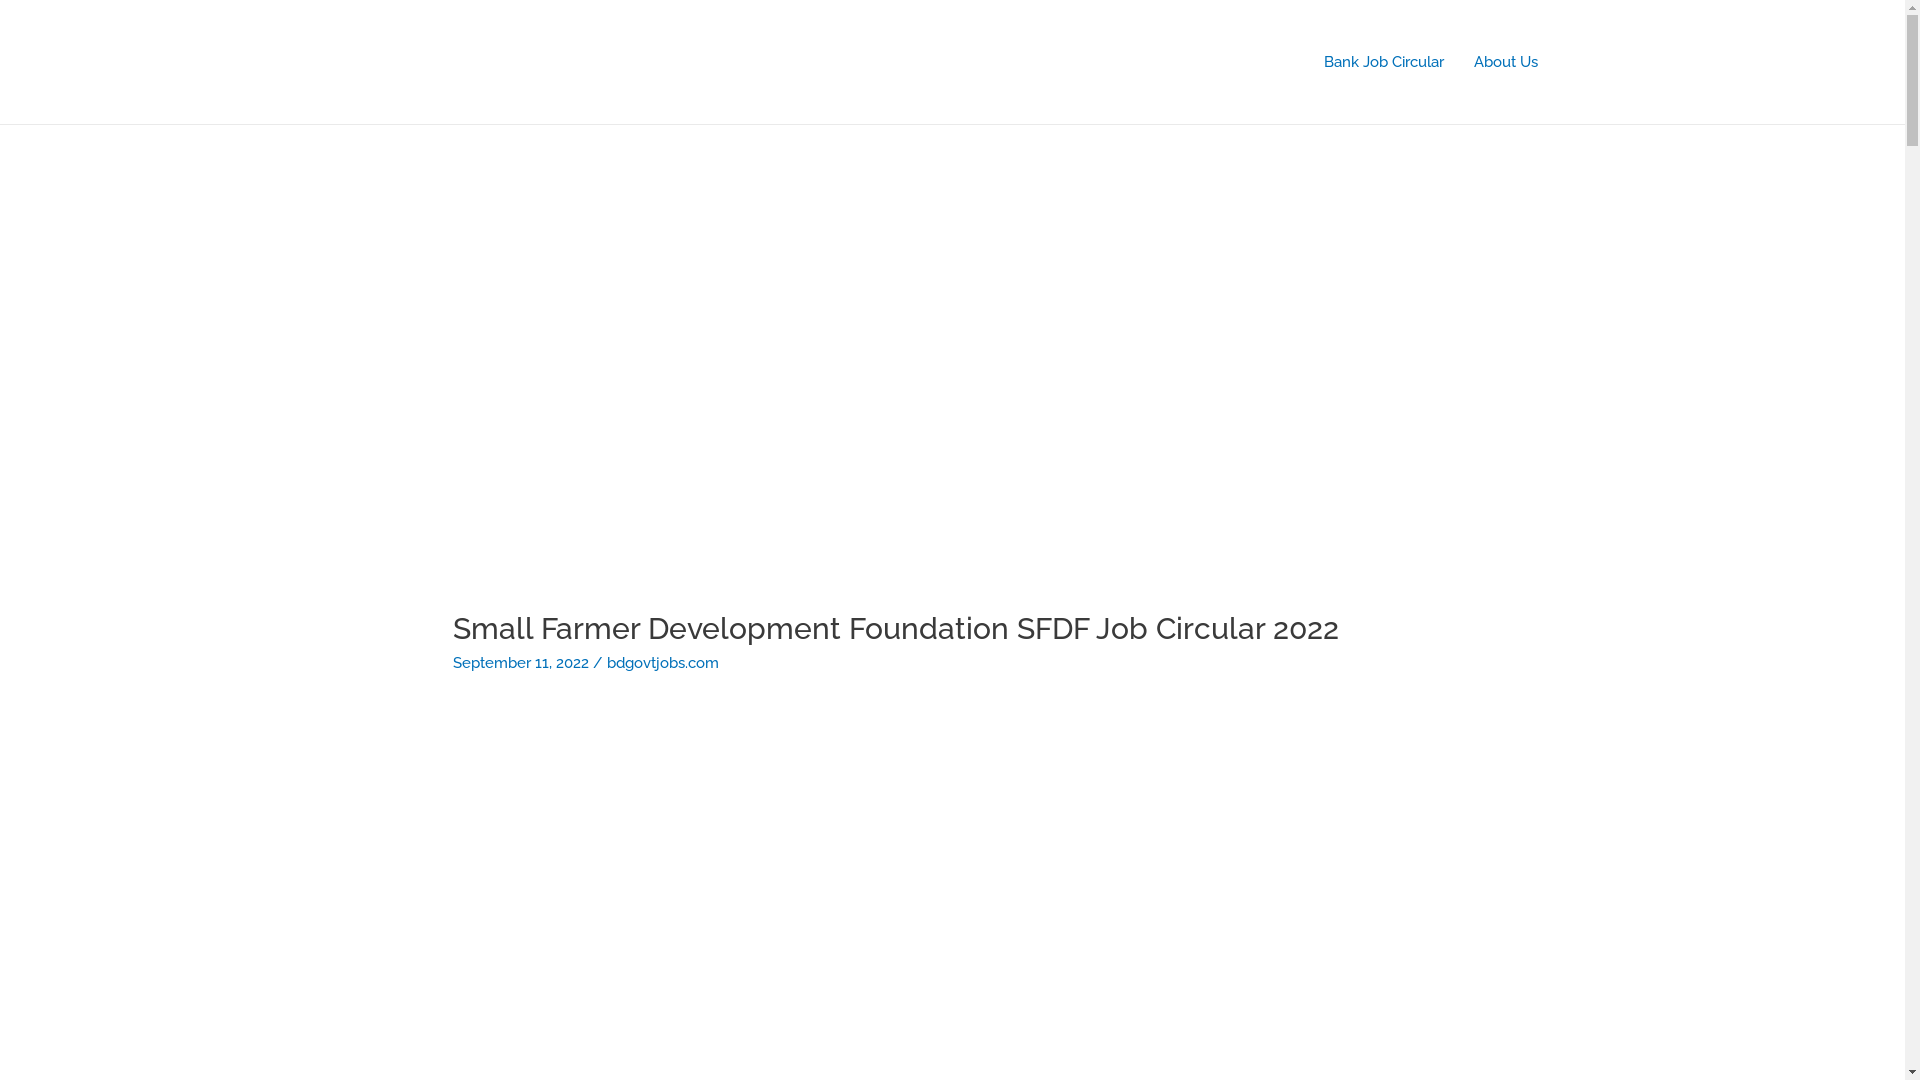  What do you see at coordinates (1505, 62) in the screenshot?
I see `About Us` at bounding box center [1505, 62].